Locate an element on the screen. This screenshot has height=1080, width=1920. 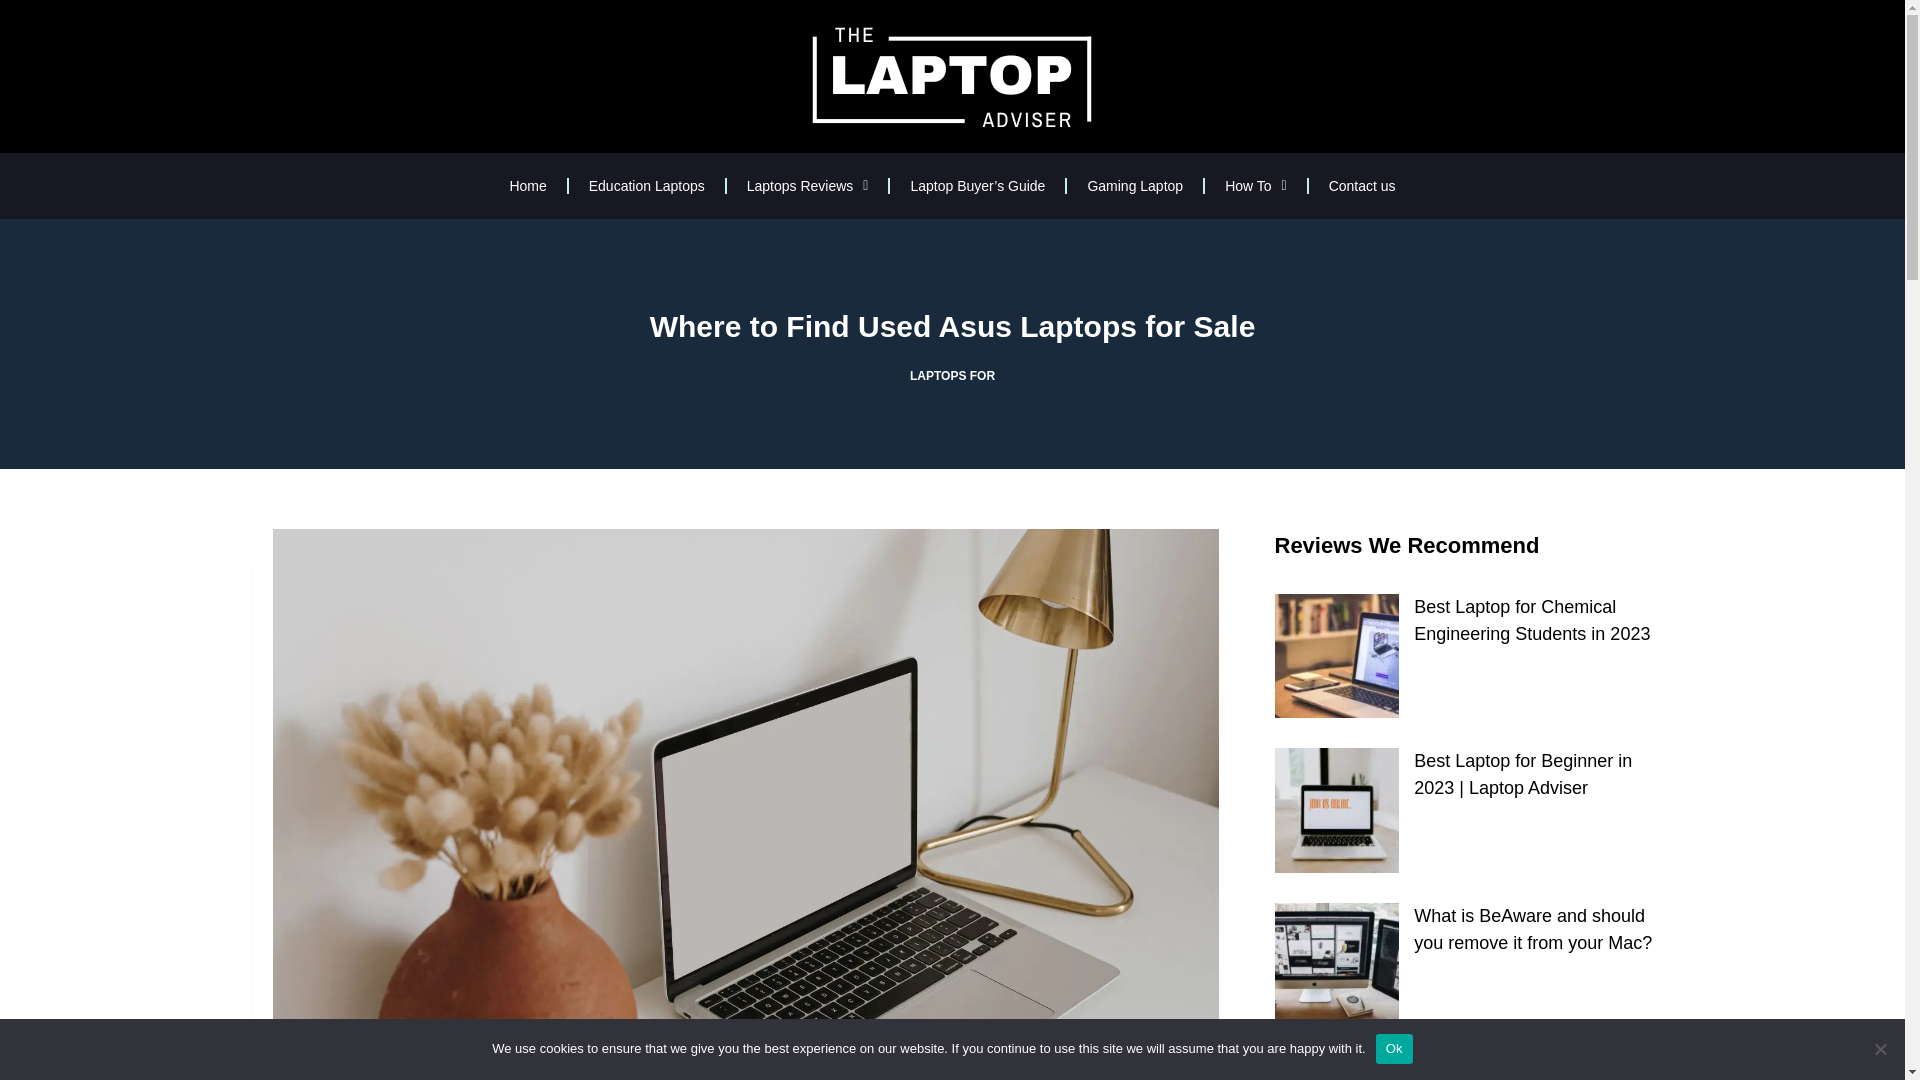
Skip to content is located at coordinates (20, 10).